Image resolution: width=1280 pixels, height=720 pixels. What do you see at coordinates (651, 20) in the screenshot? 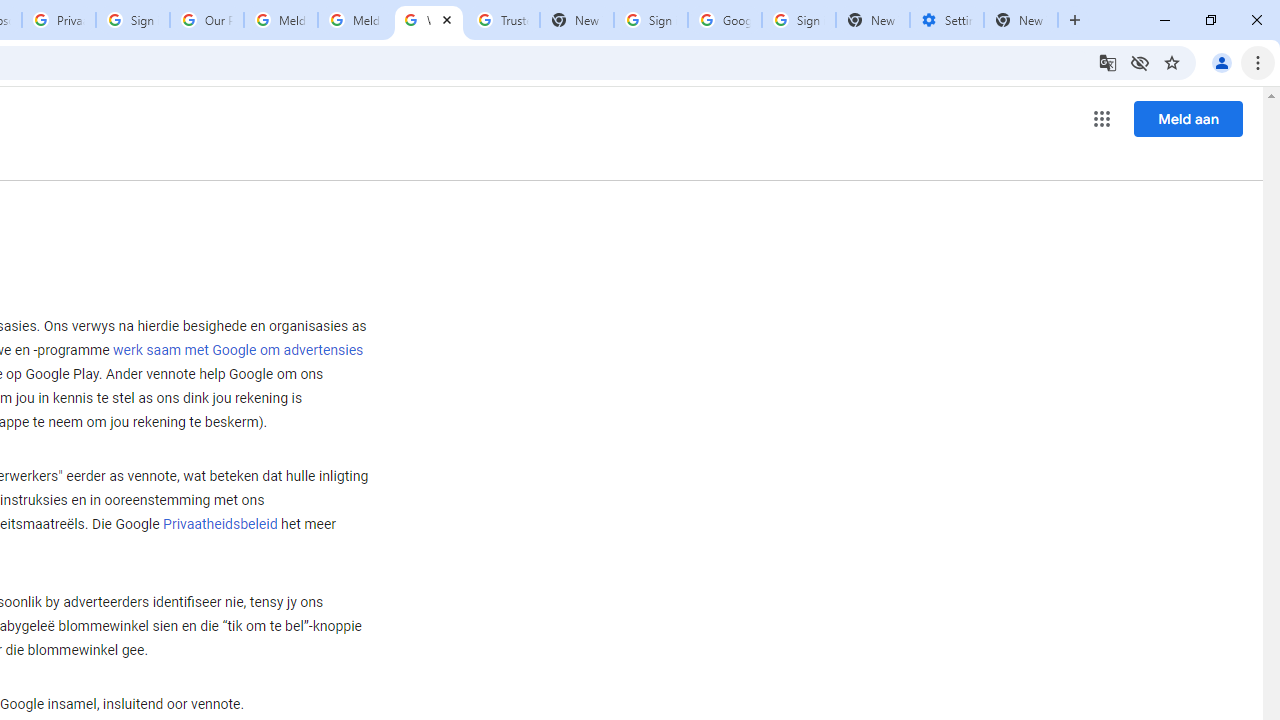
I see `Sign in - Google Accounts` at bounding box center [651, 20].